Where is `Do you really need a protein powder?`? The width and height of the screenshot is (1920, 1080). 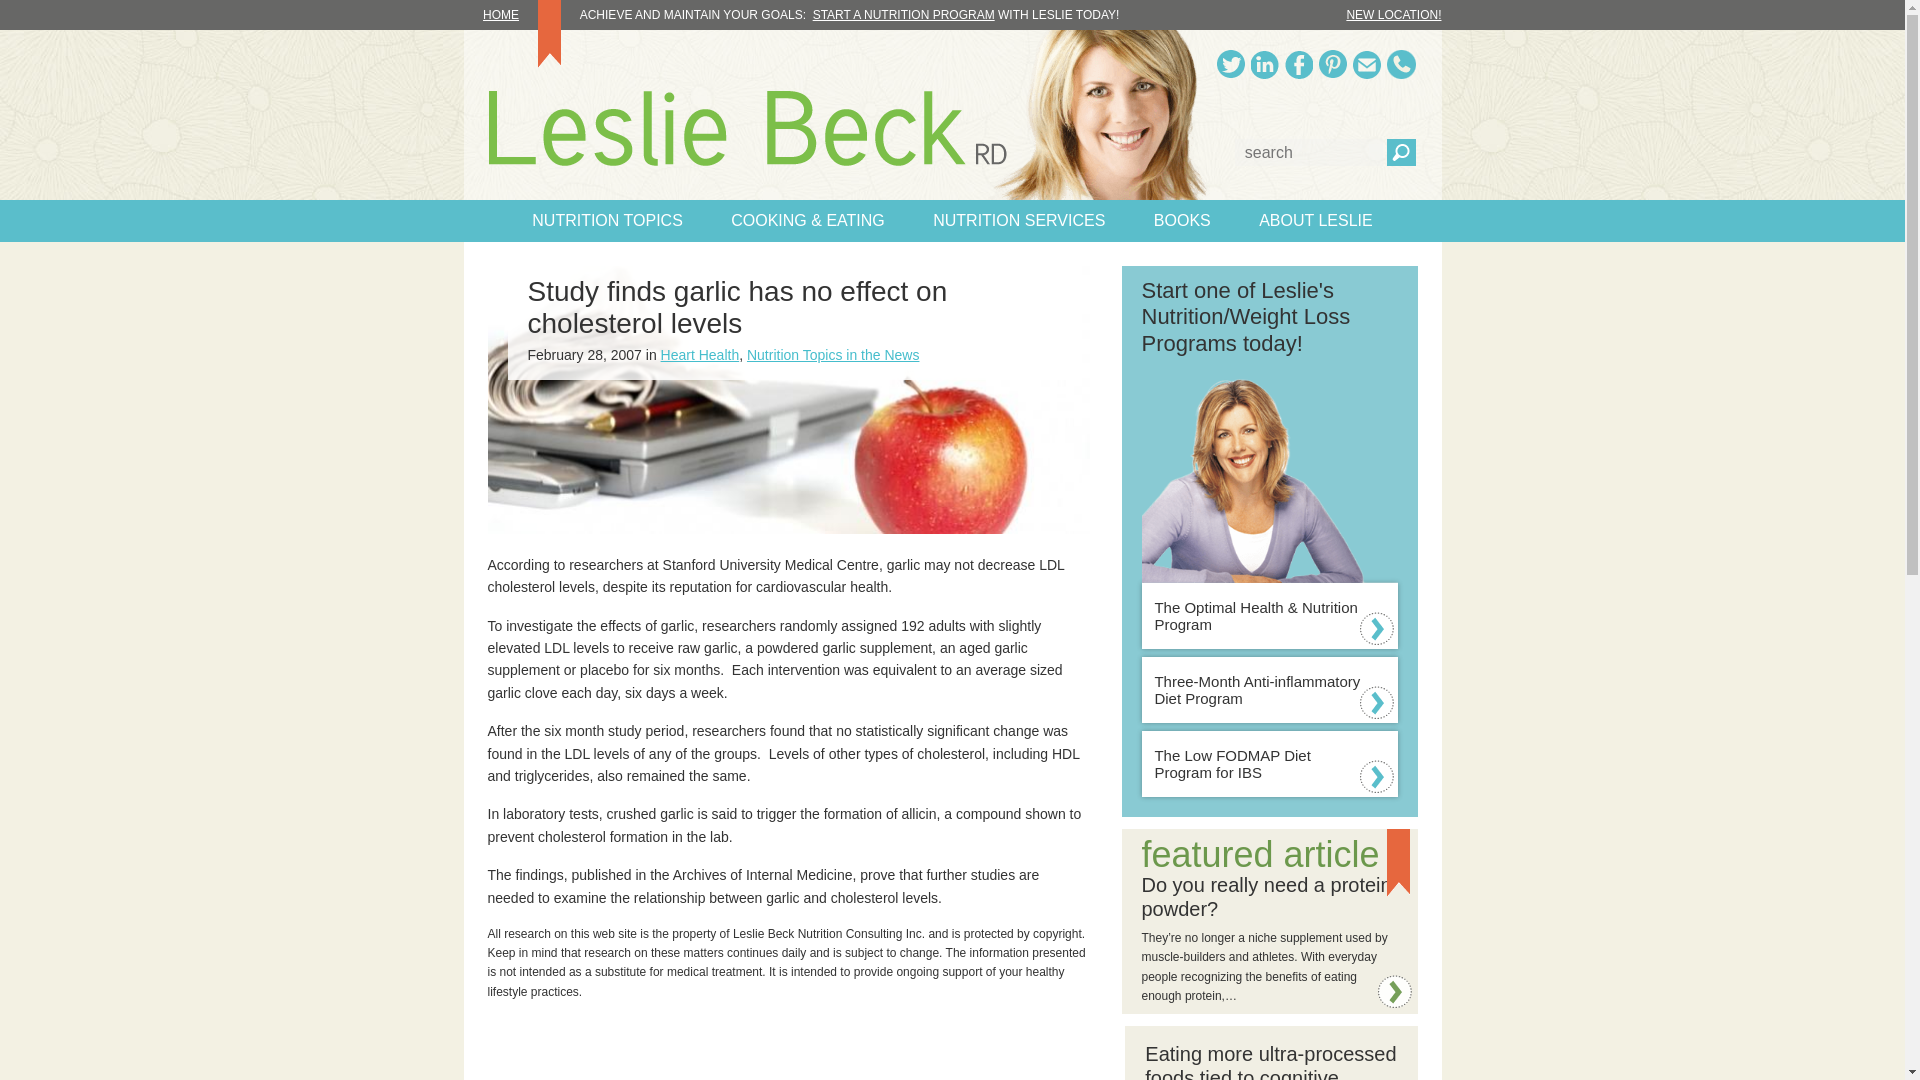 Do you really need a protein powder? is located at coordinates (1267, 896).